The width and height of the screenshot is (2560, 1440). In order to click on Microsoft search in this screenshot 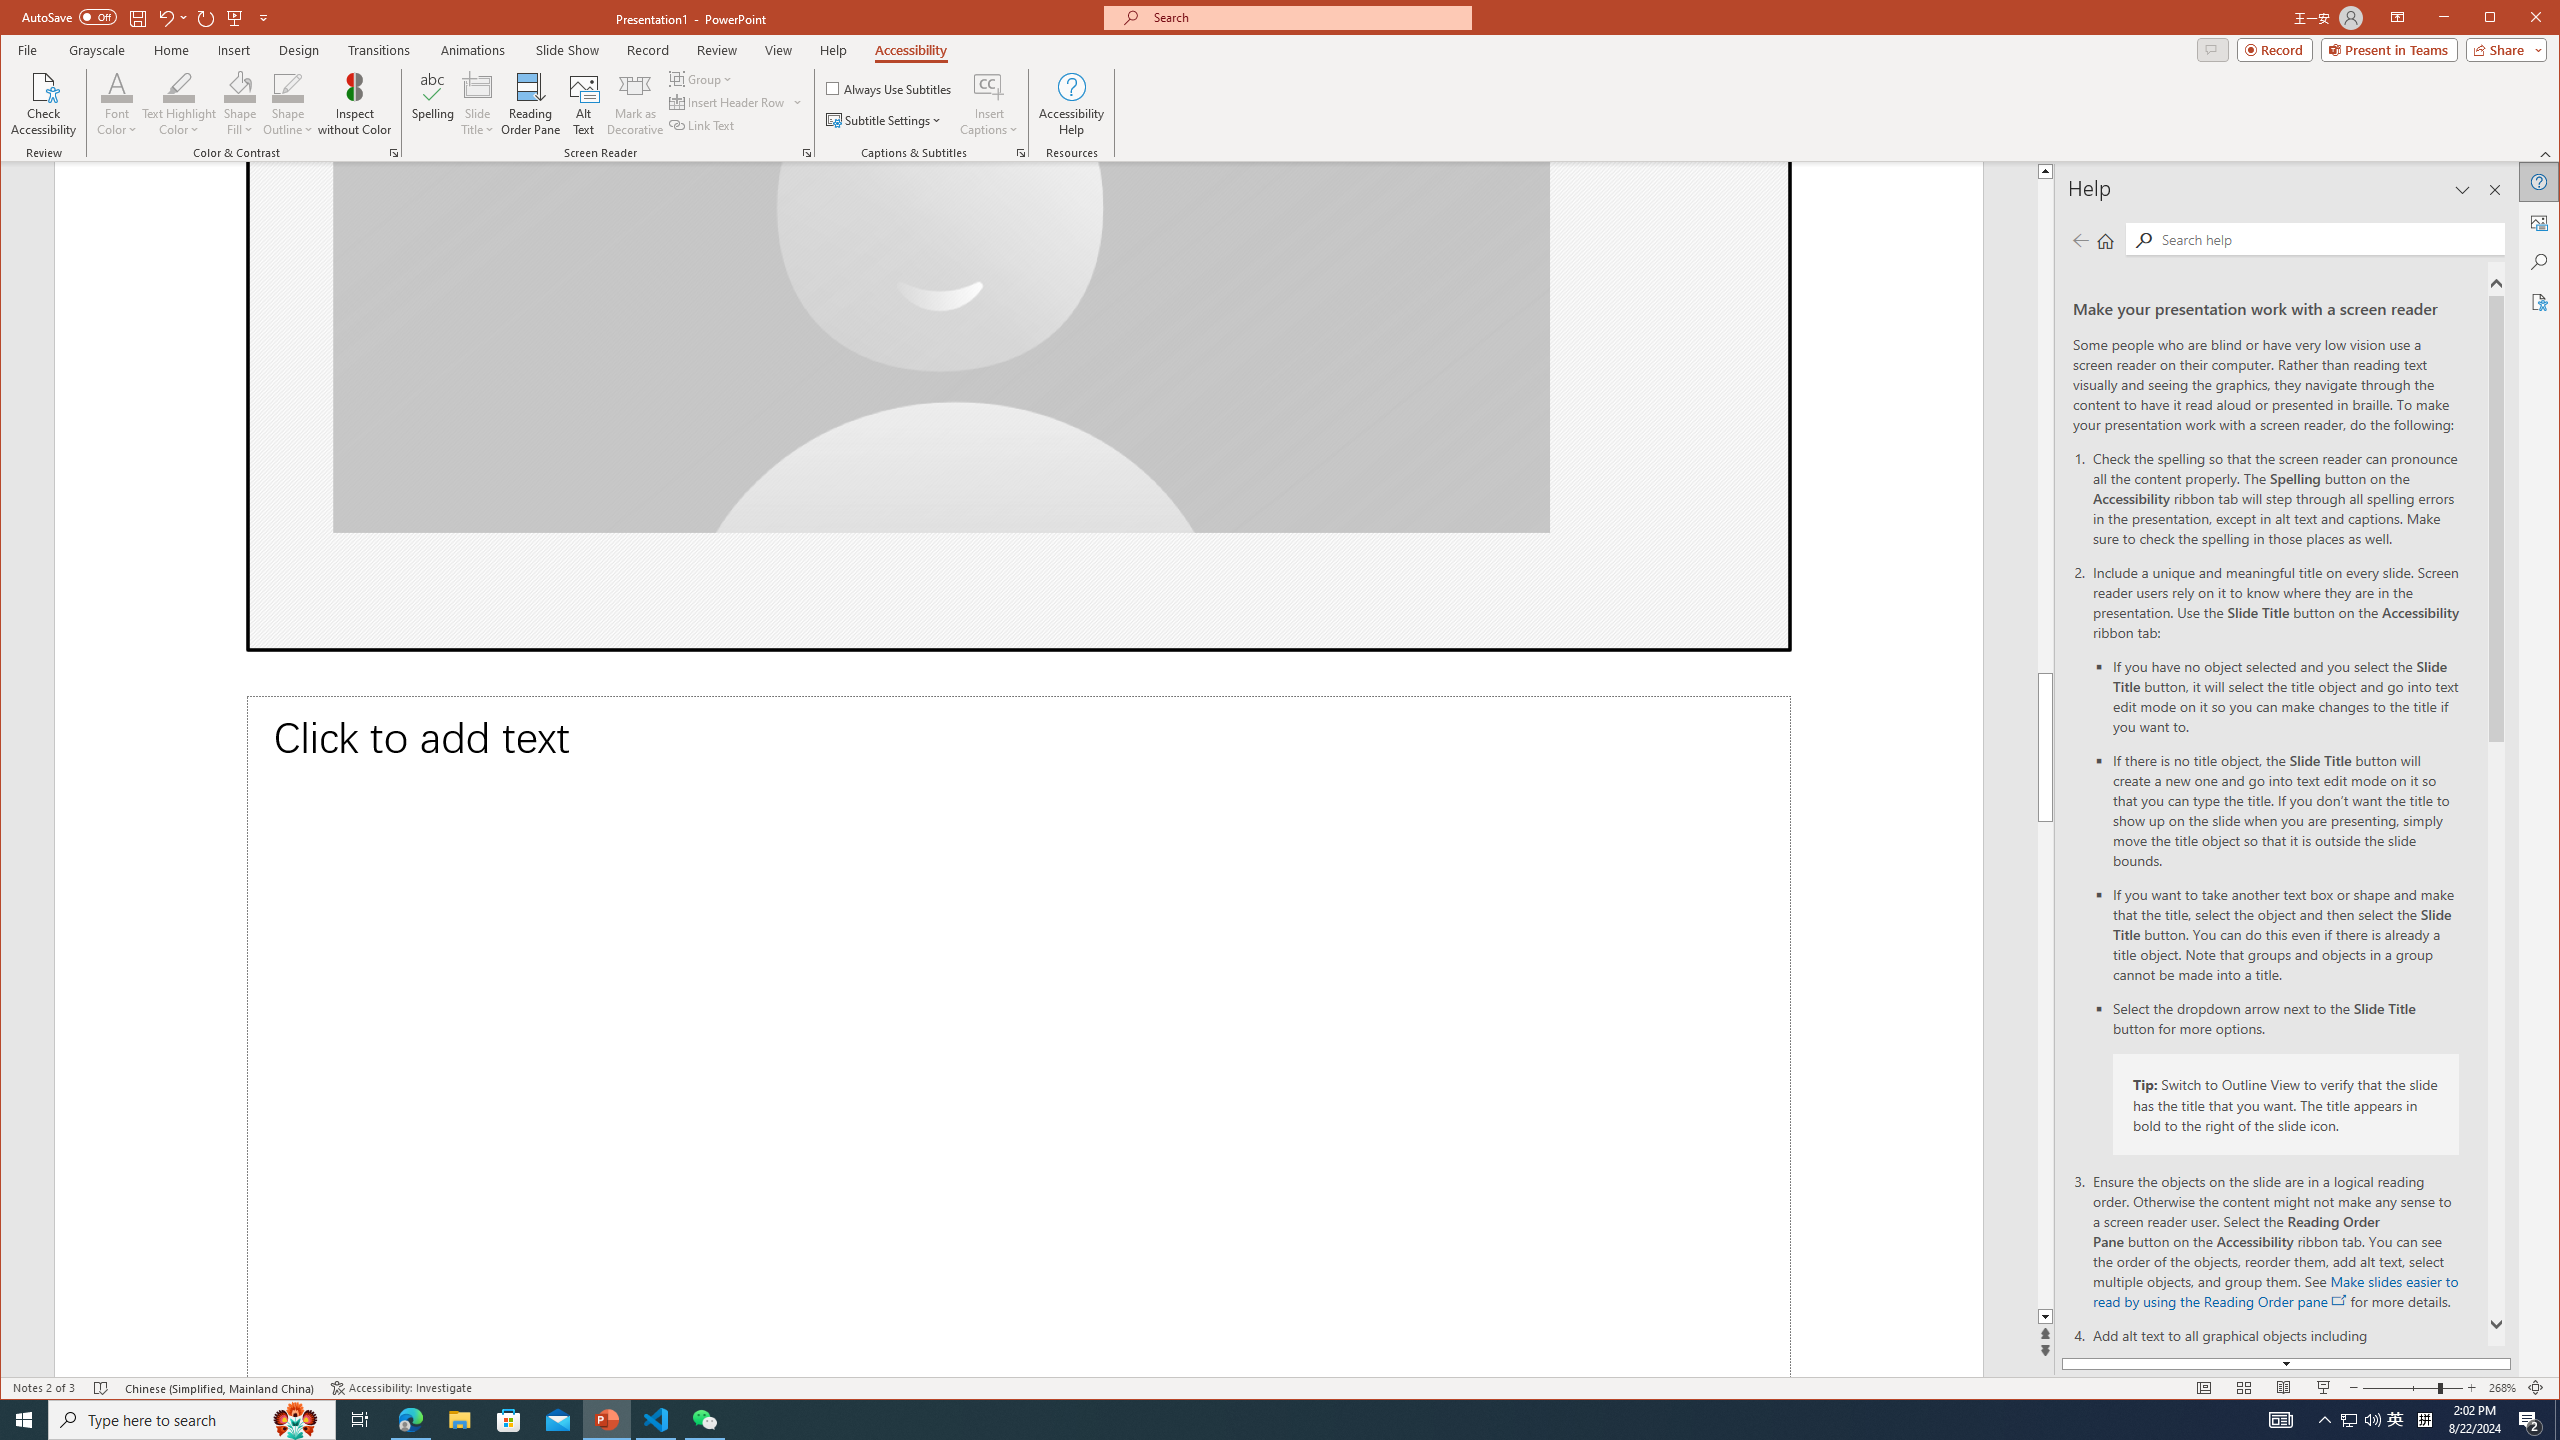, I will do `click(1306, 18)`.